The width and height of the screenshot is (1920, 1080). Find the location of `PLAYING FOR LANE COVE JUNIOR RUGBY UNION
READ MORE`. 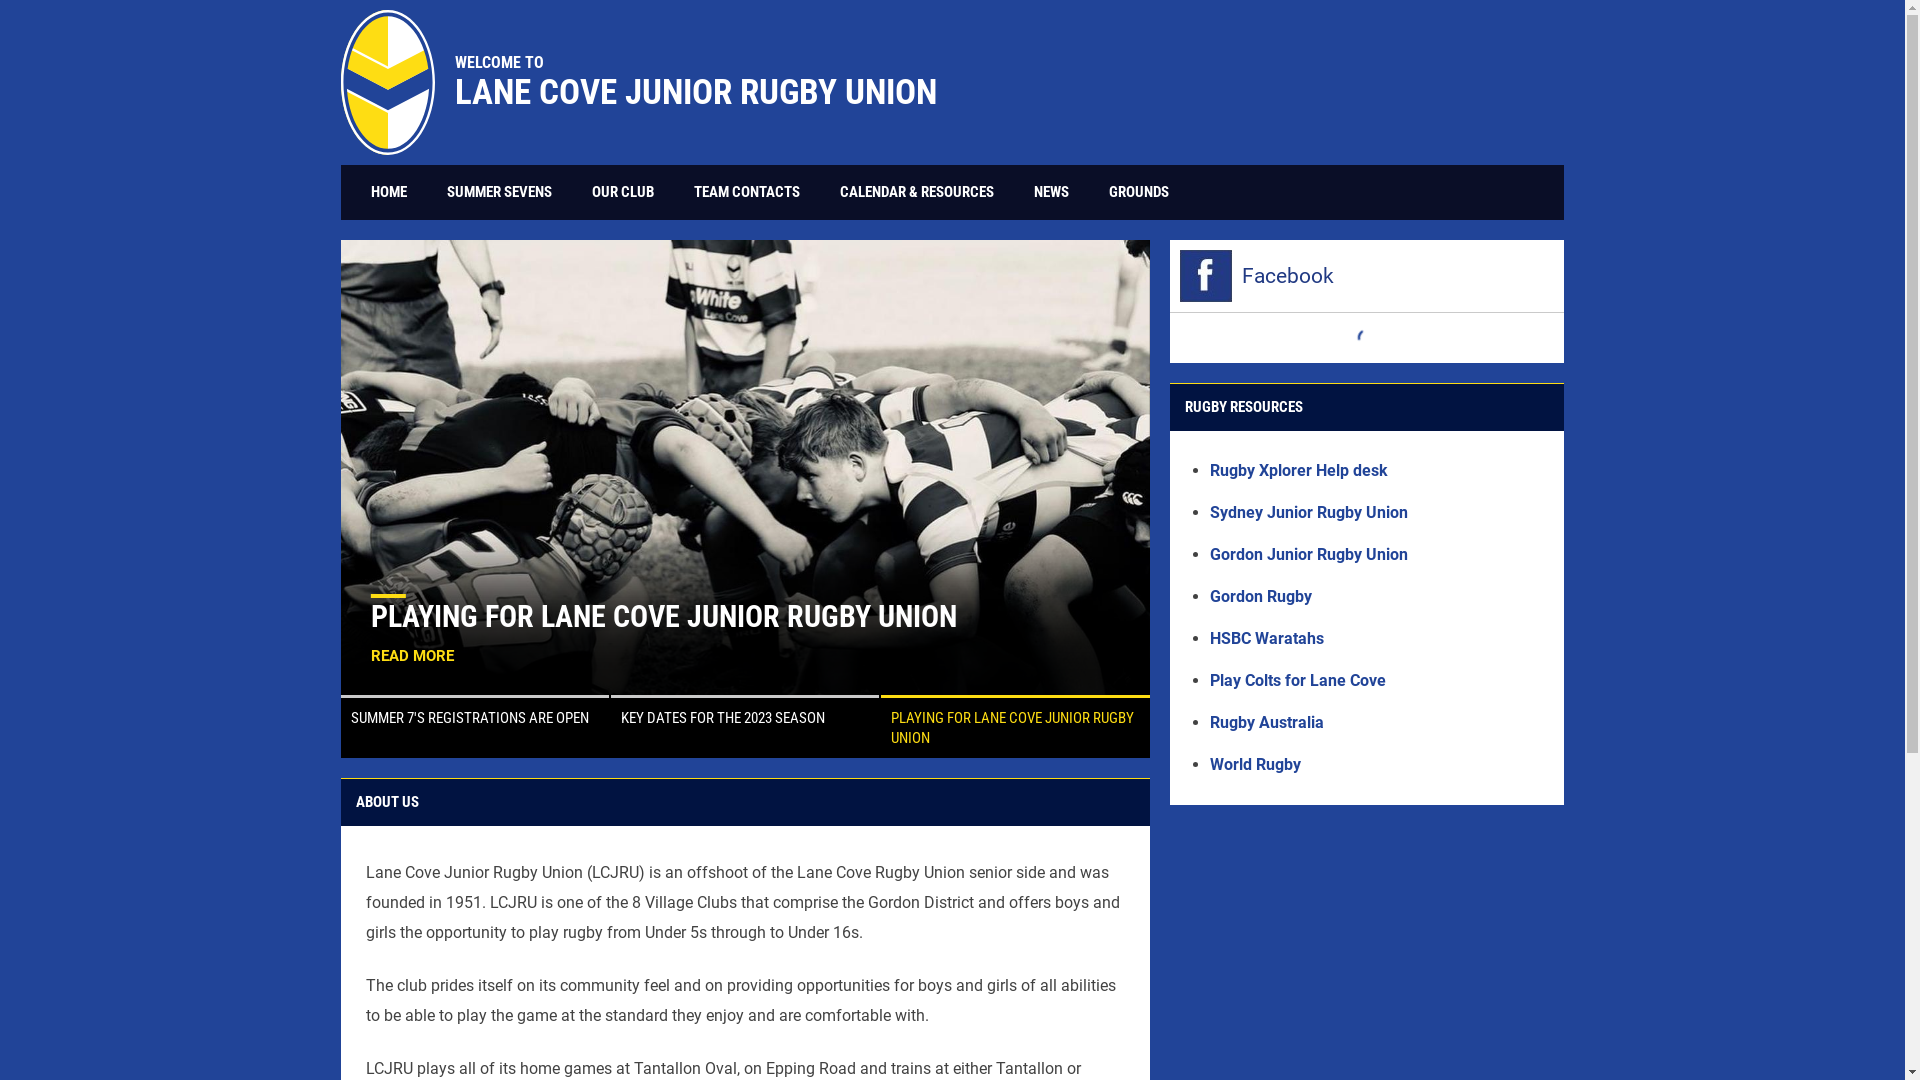

PLAYING FOR LANE COVE JUNIOR RUGBY UNION
READ MORE is located at coordinates (746, 468).